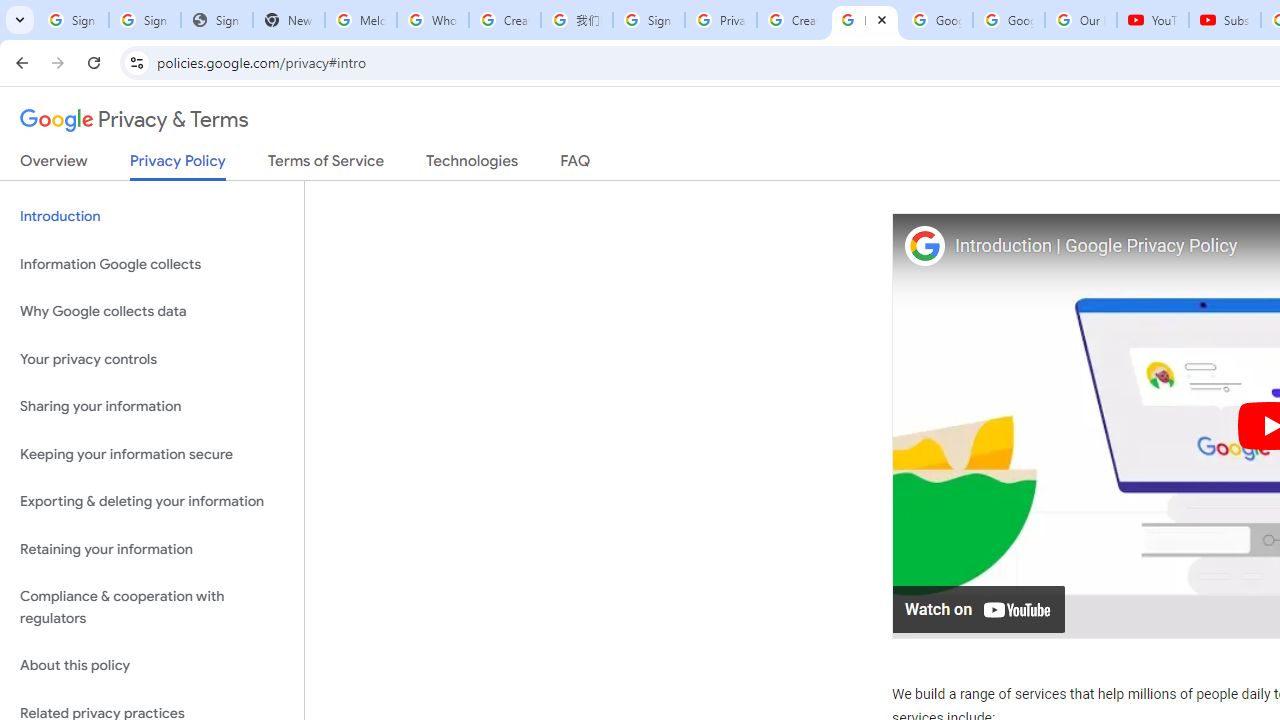  What do you see at coordinates (152, 454) in the screenshot?
I see `Keeping your information secure` at bounding box center [152, 454].